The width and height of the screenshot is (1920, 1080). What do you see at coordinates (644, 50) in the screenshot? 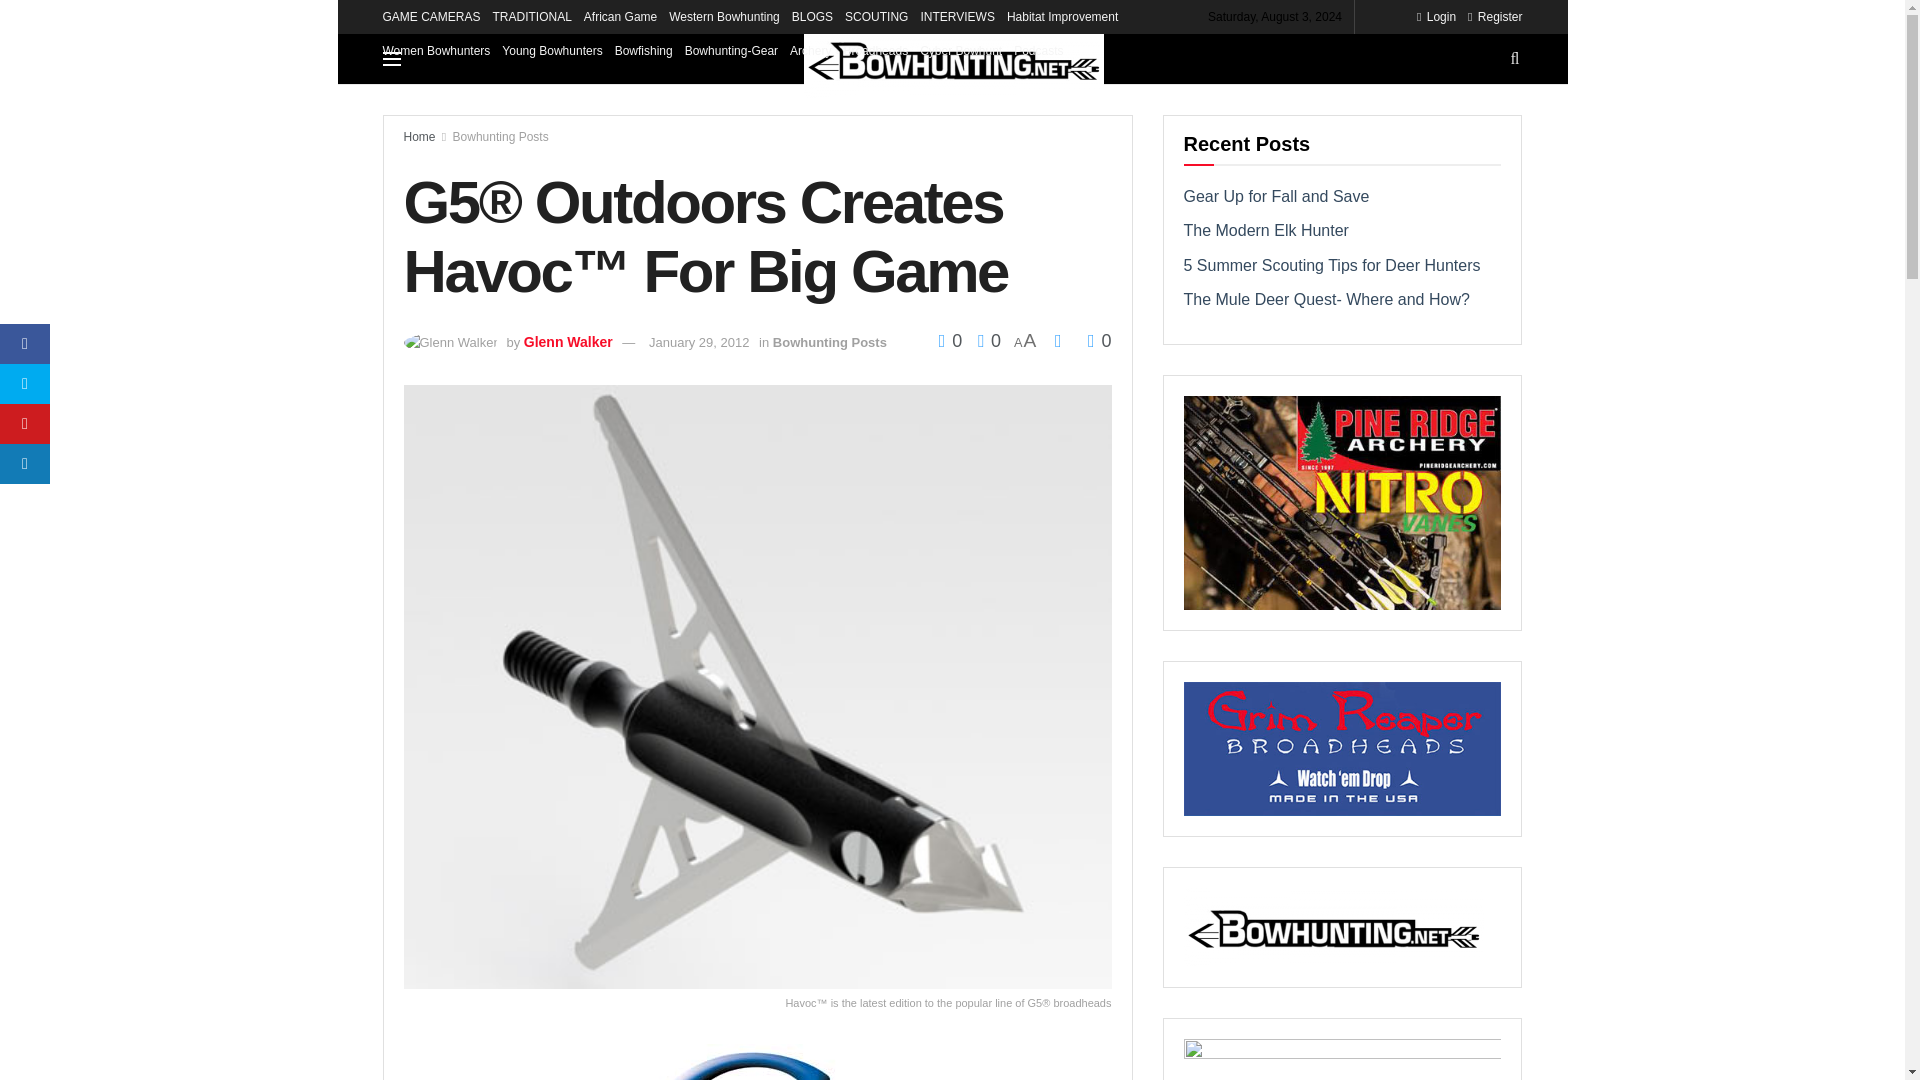
I see `Bowfishing` at bounding box center [644, 50].